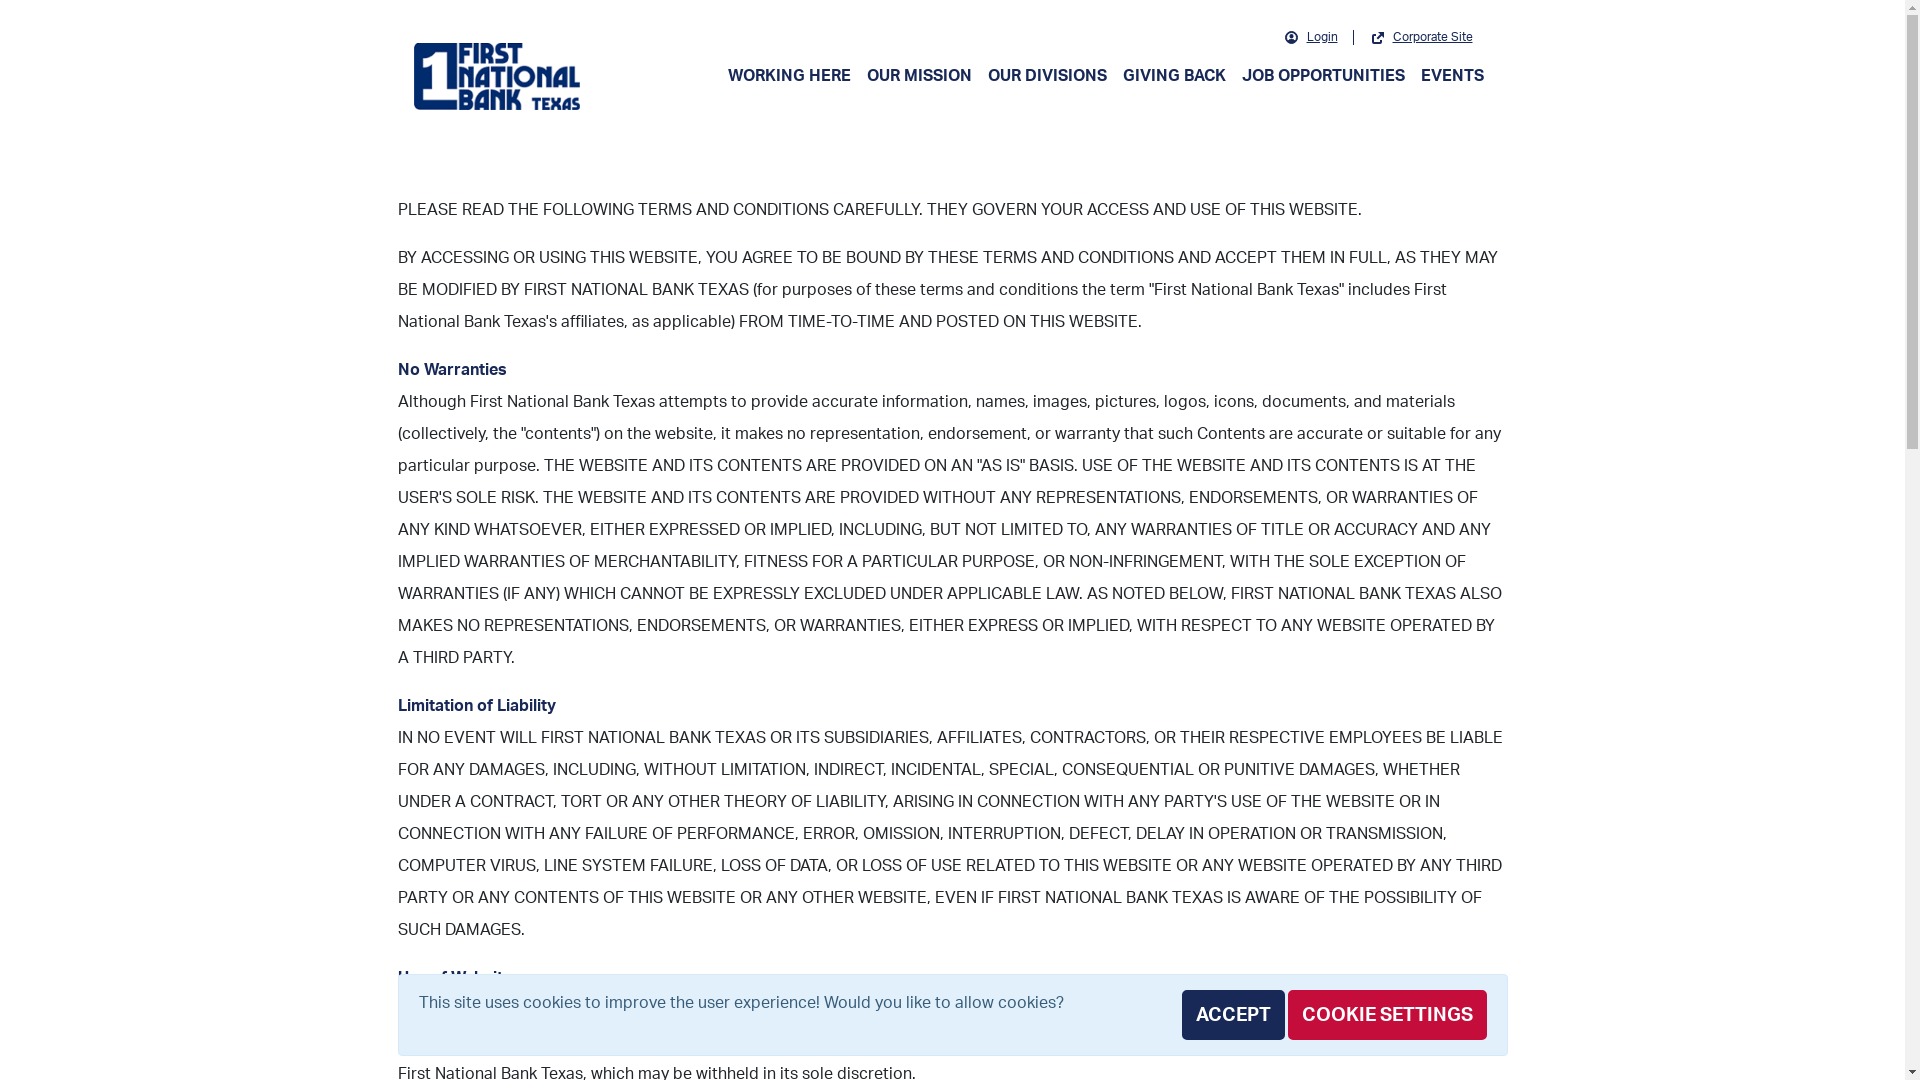 This screenshot has width=1920, height=1080. What do you see at coordinates (918, 76) in the screenshot?
I see `OUR MISSION` at bounding box center [918, 76].